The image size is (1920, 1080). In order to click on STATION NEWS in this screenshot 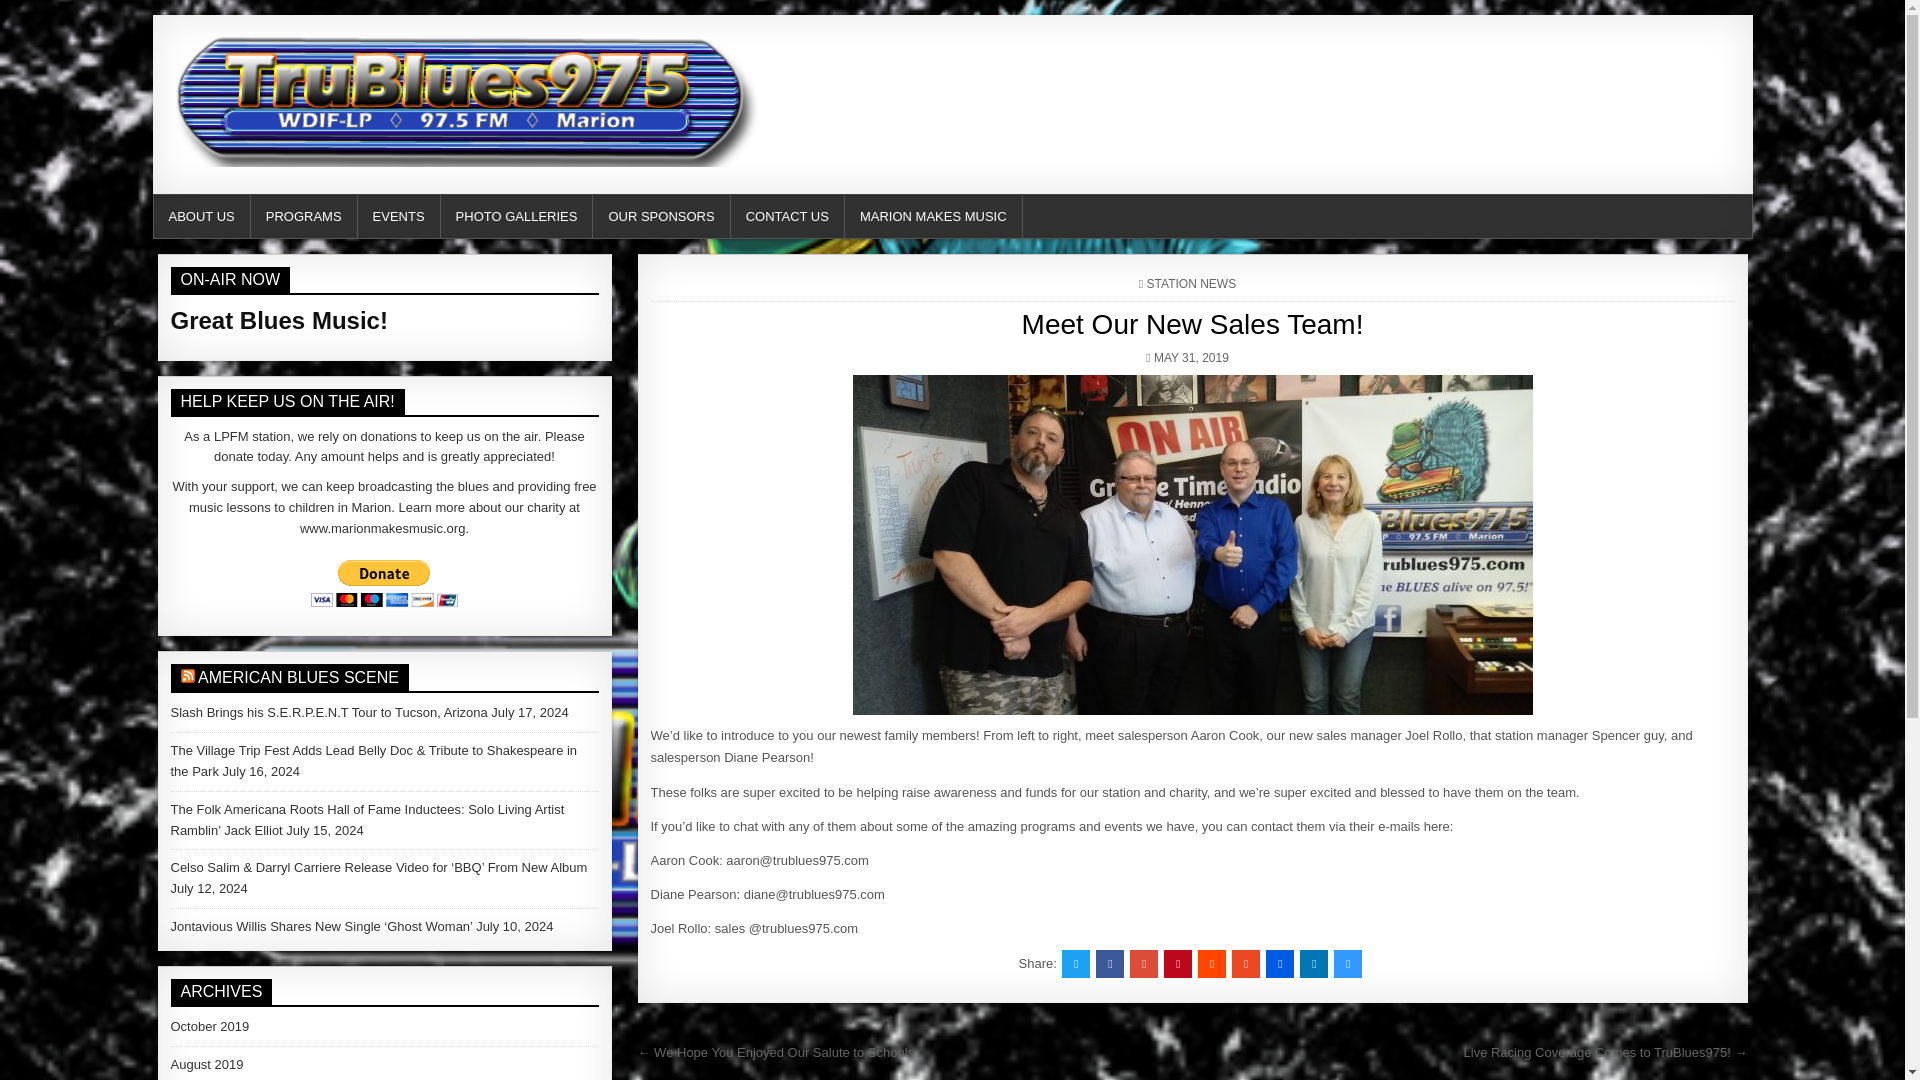, I will do `click(1191, 283)`.